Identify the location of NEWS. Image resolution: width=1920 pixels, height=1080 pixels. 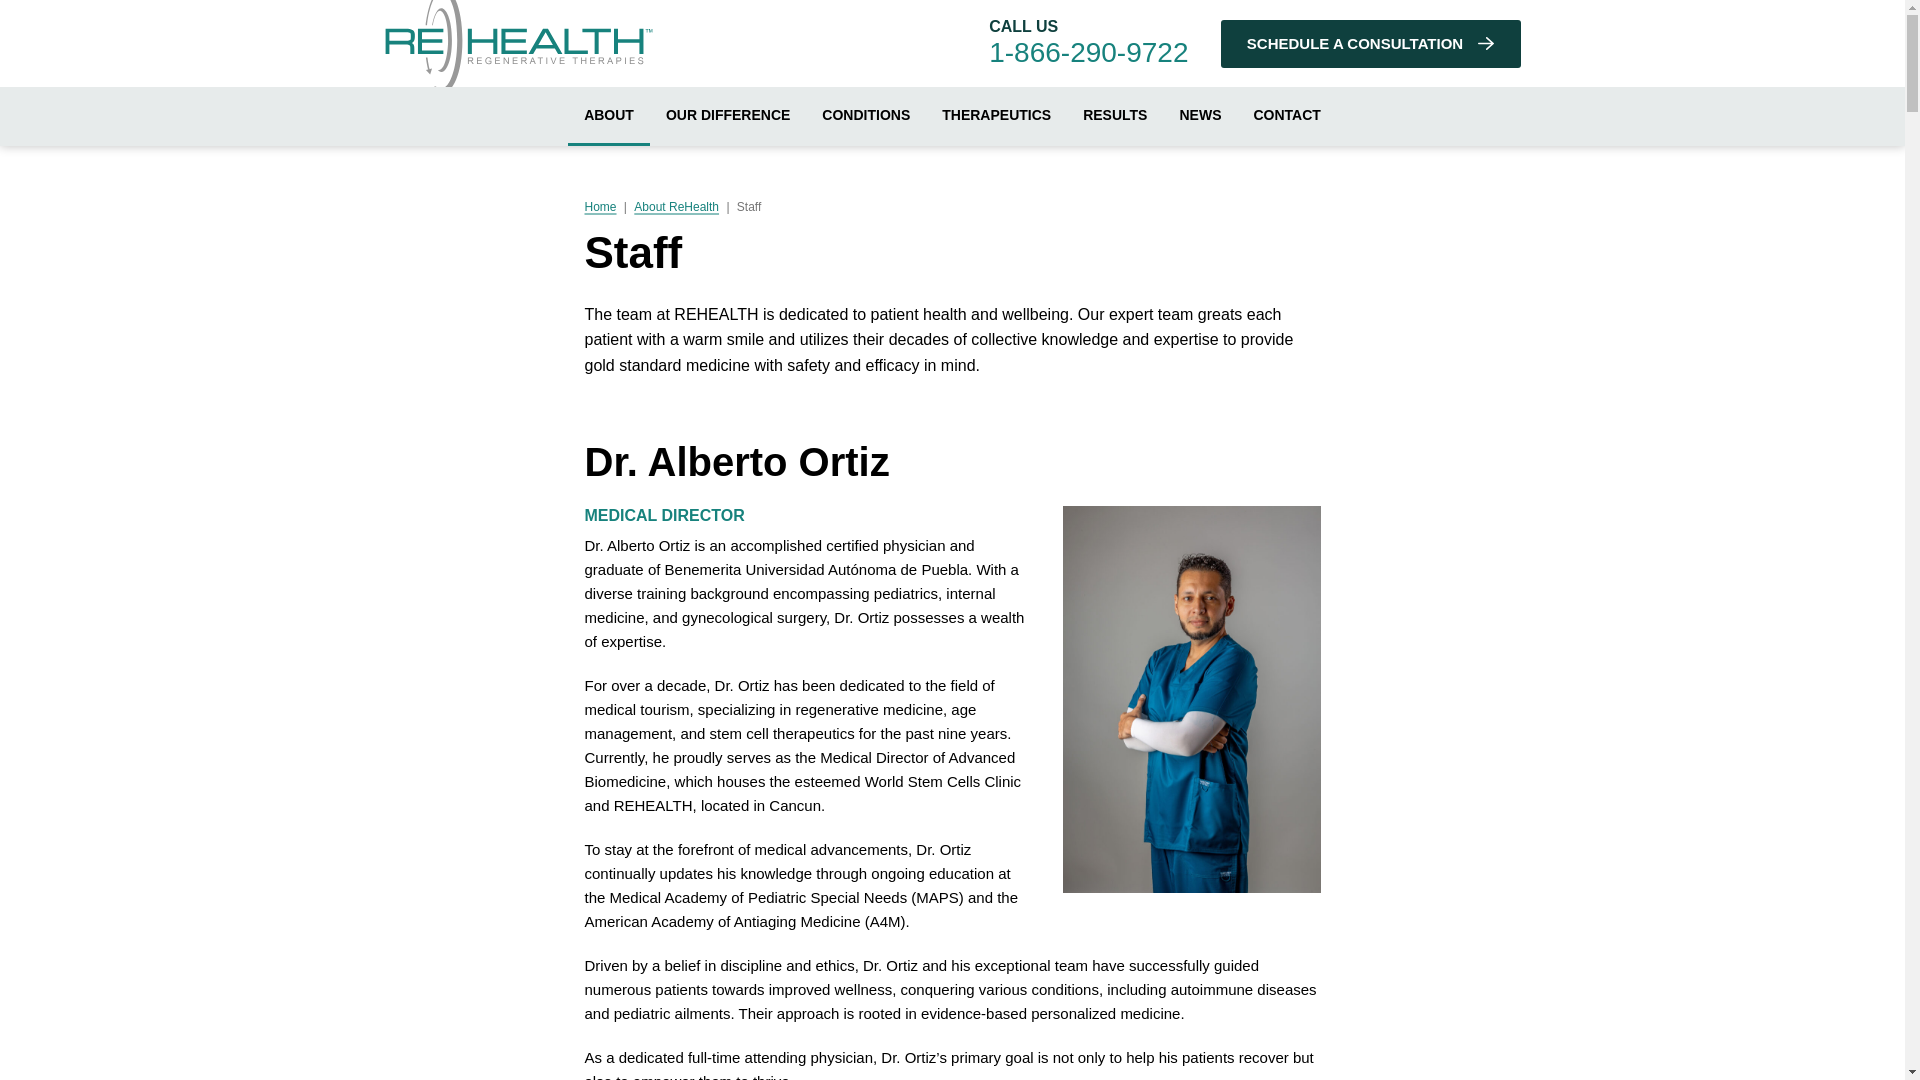
(1200, 116).